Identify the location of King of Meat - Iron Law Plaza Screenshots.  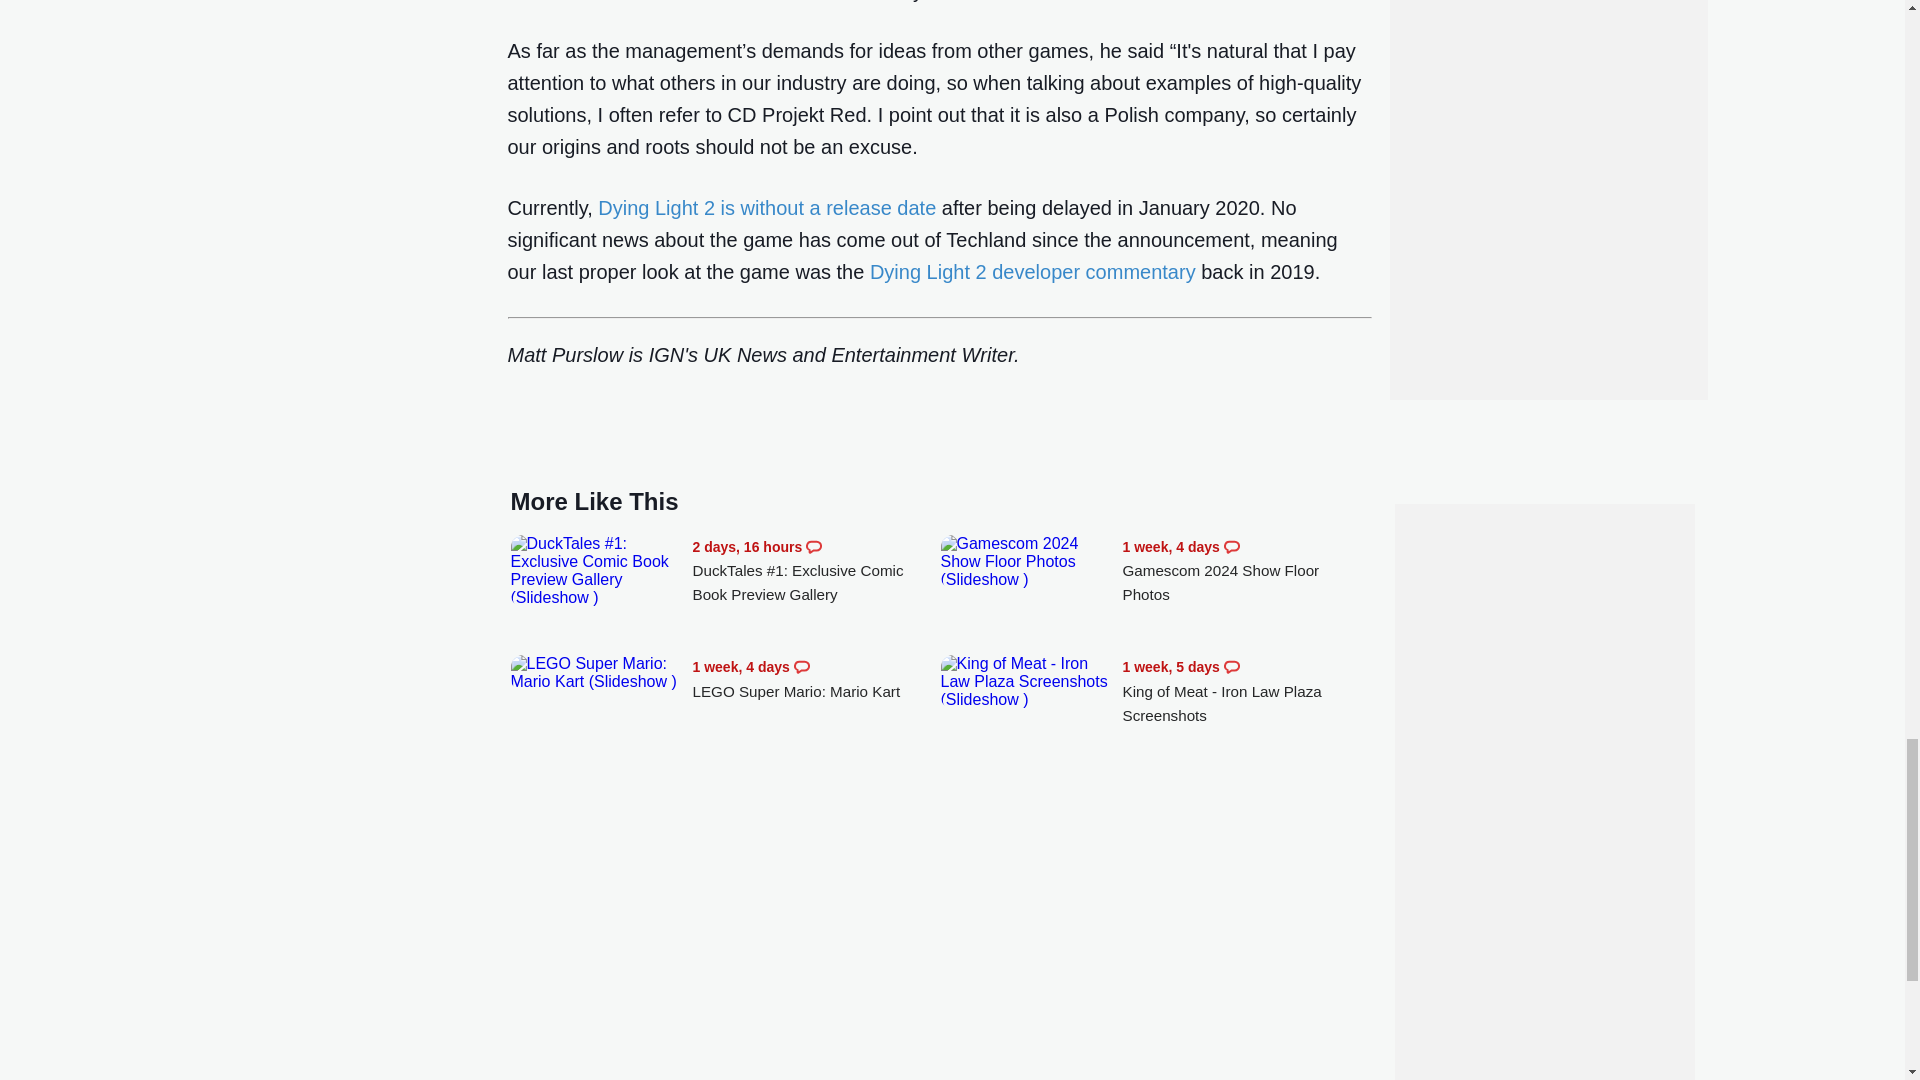
(1026, 681).